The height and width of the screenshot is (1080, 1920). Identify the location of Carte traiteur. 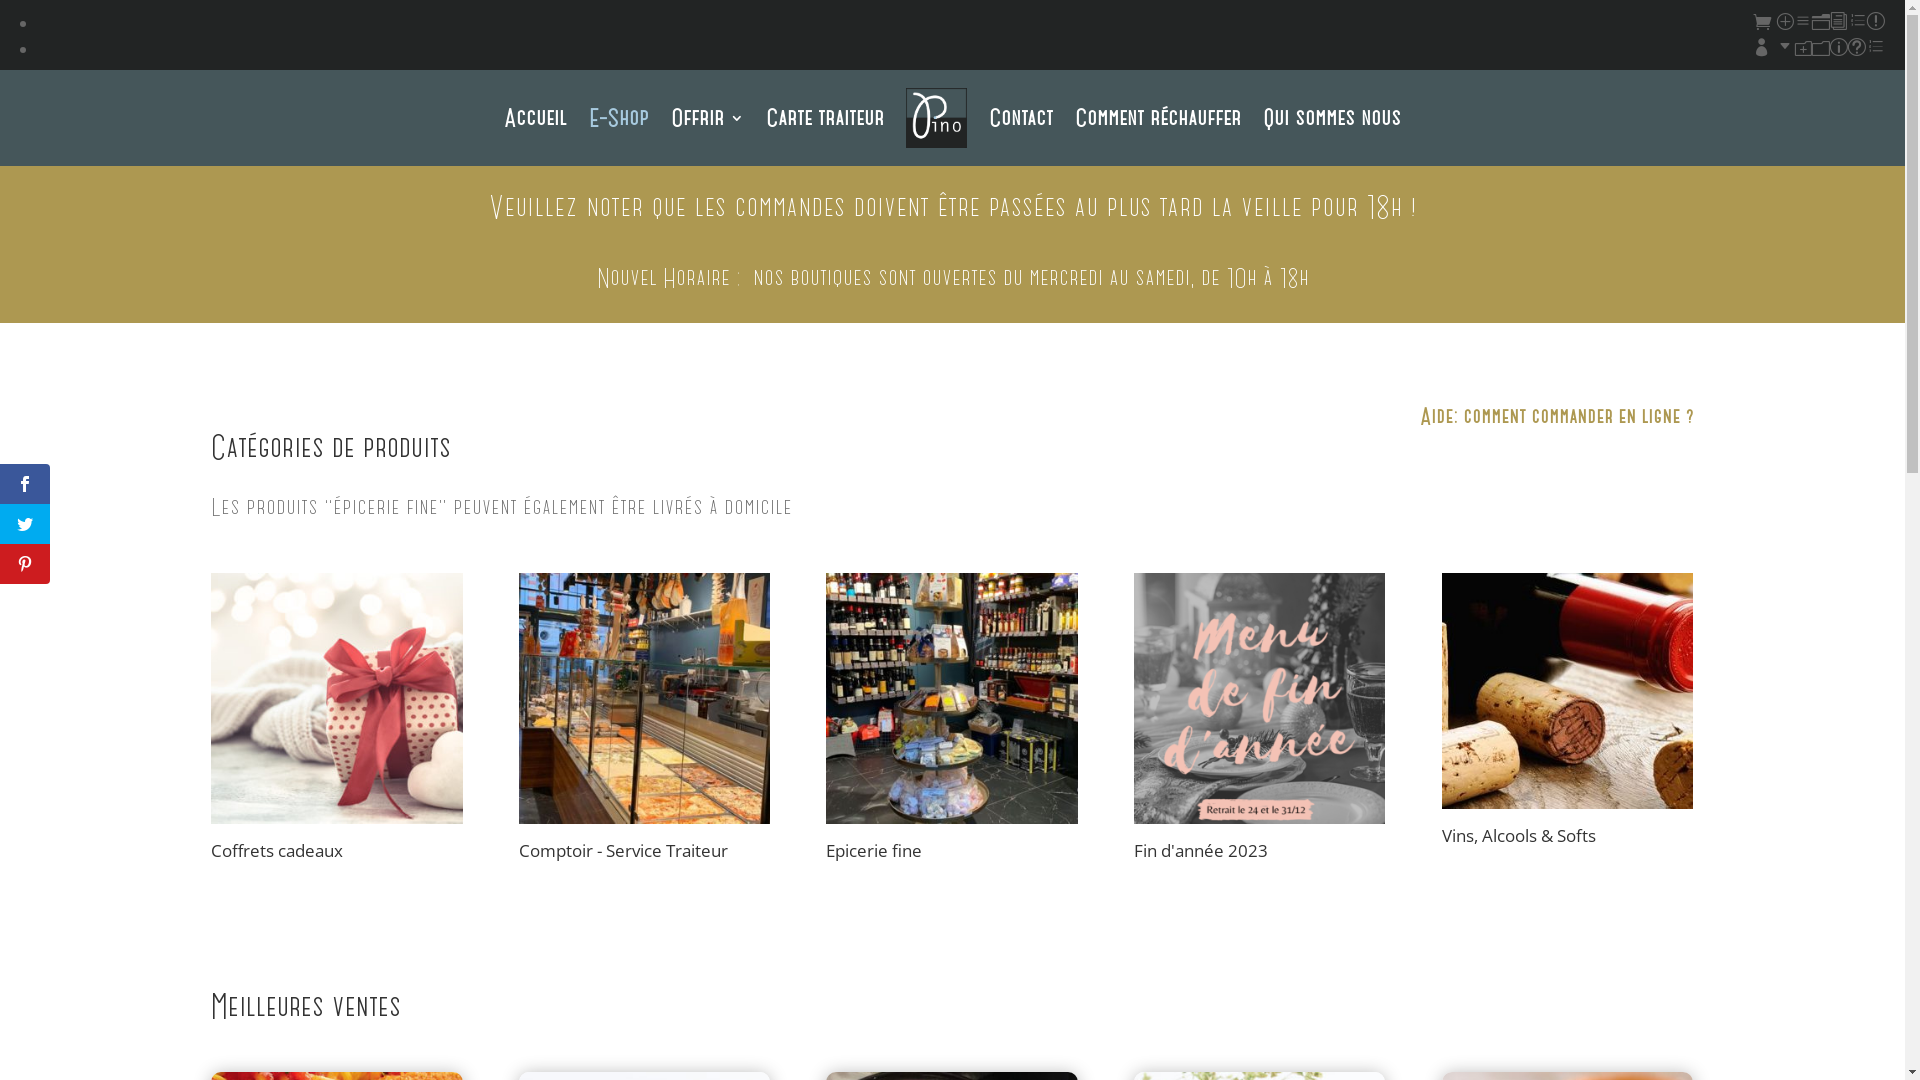
(825, 118).